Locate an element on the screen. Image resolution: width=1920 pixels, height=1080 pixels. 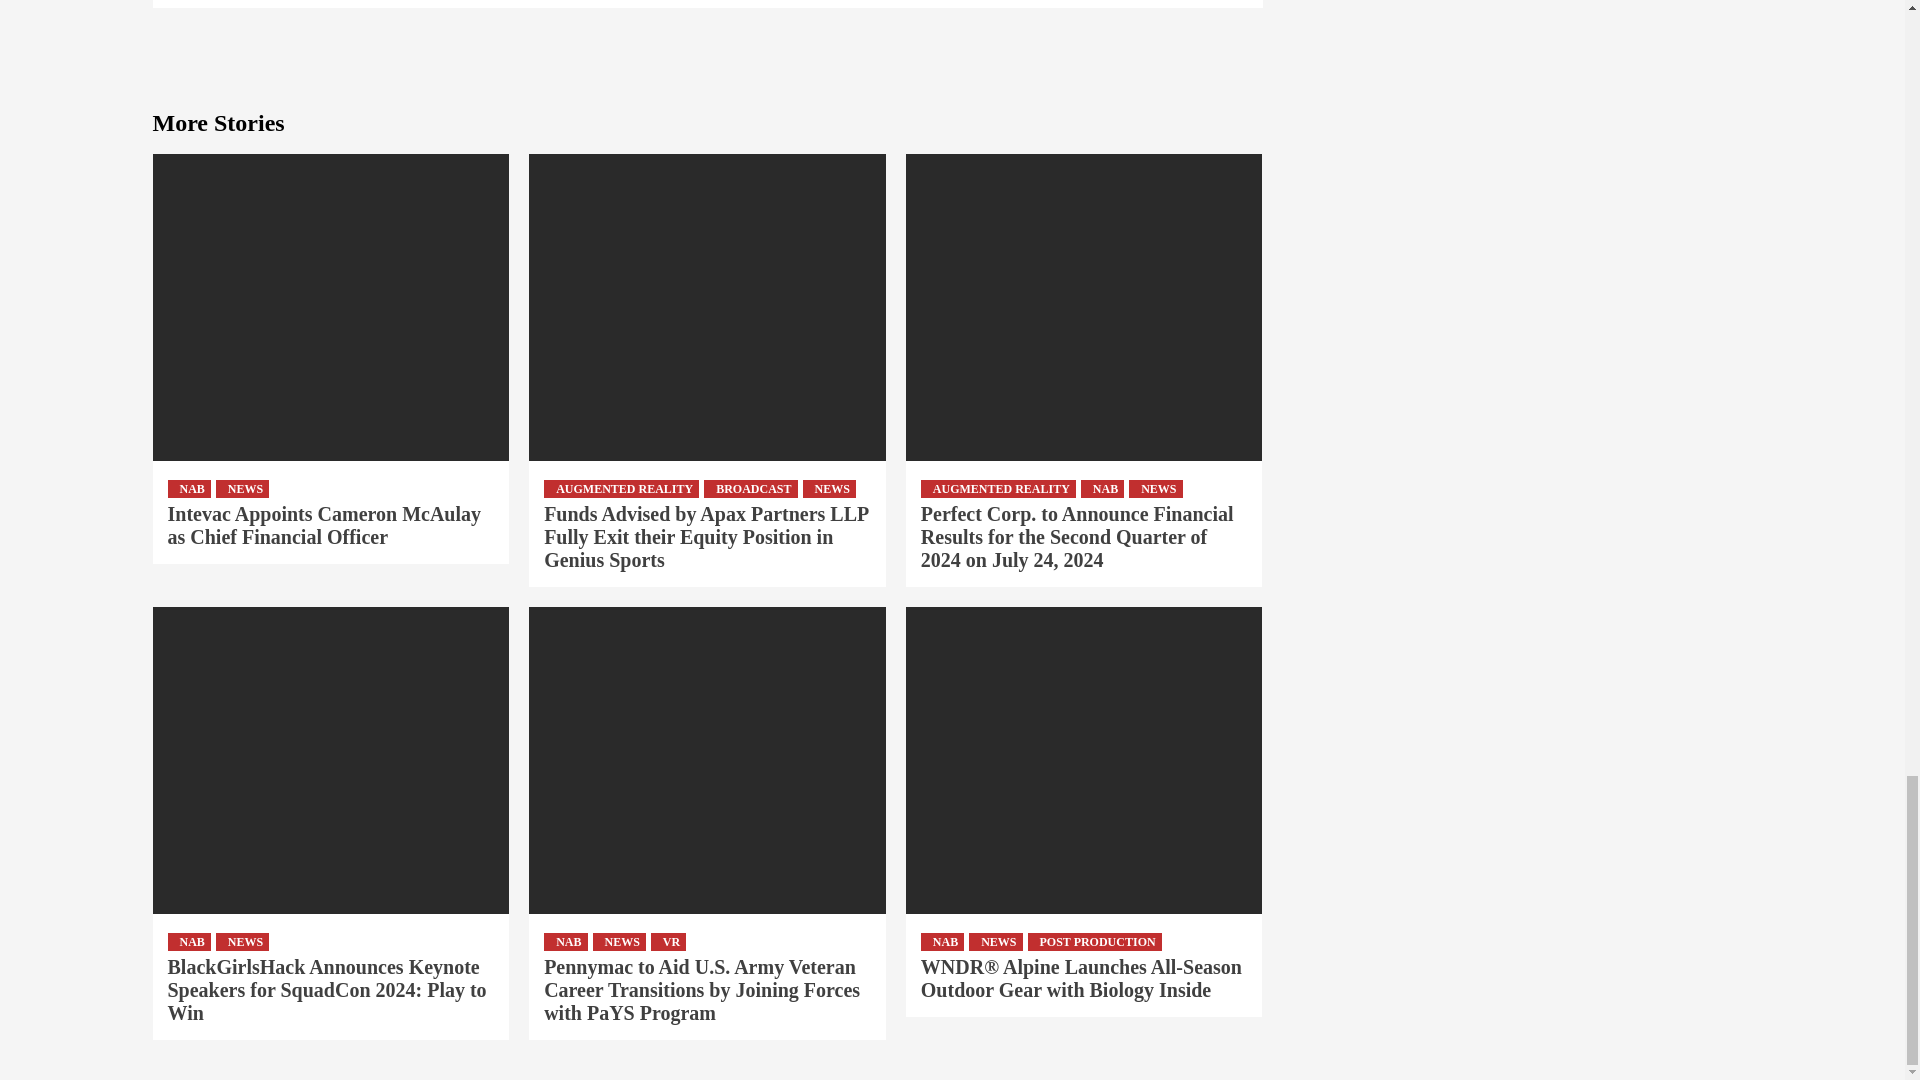
Intevac Appoints Cameron McAulay as Chief Financial Officer is located at coordinates (324, 525).